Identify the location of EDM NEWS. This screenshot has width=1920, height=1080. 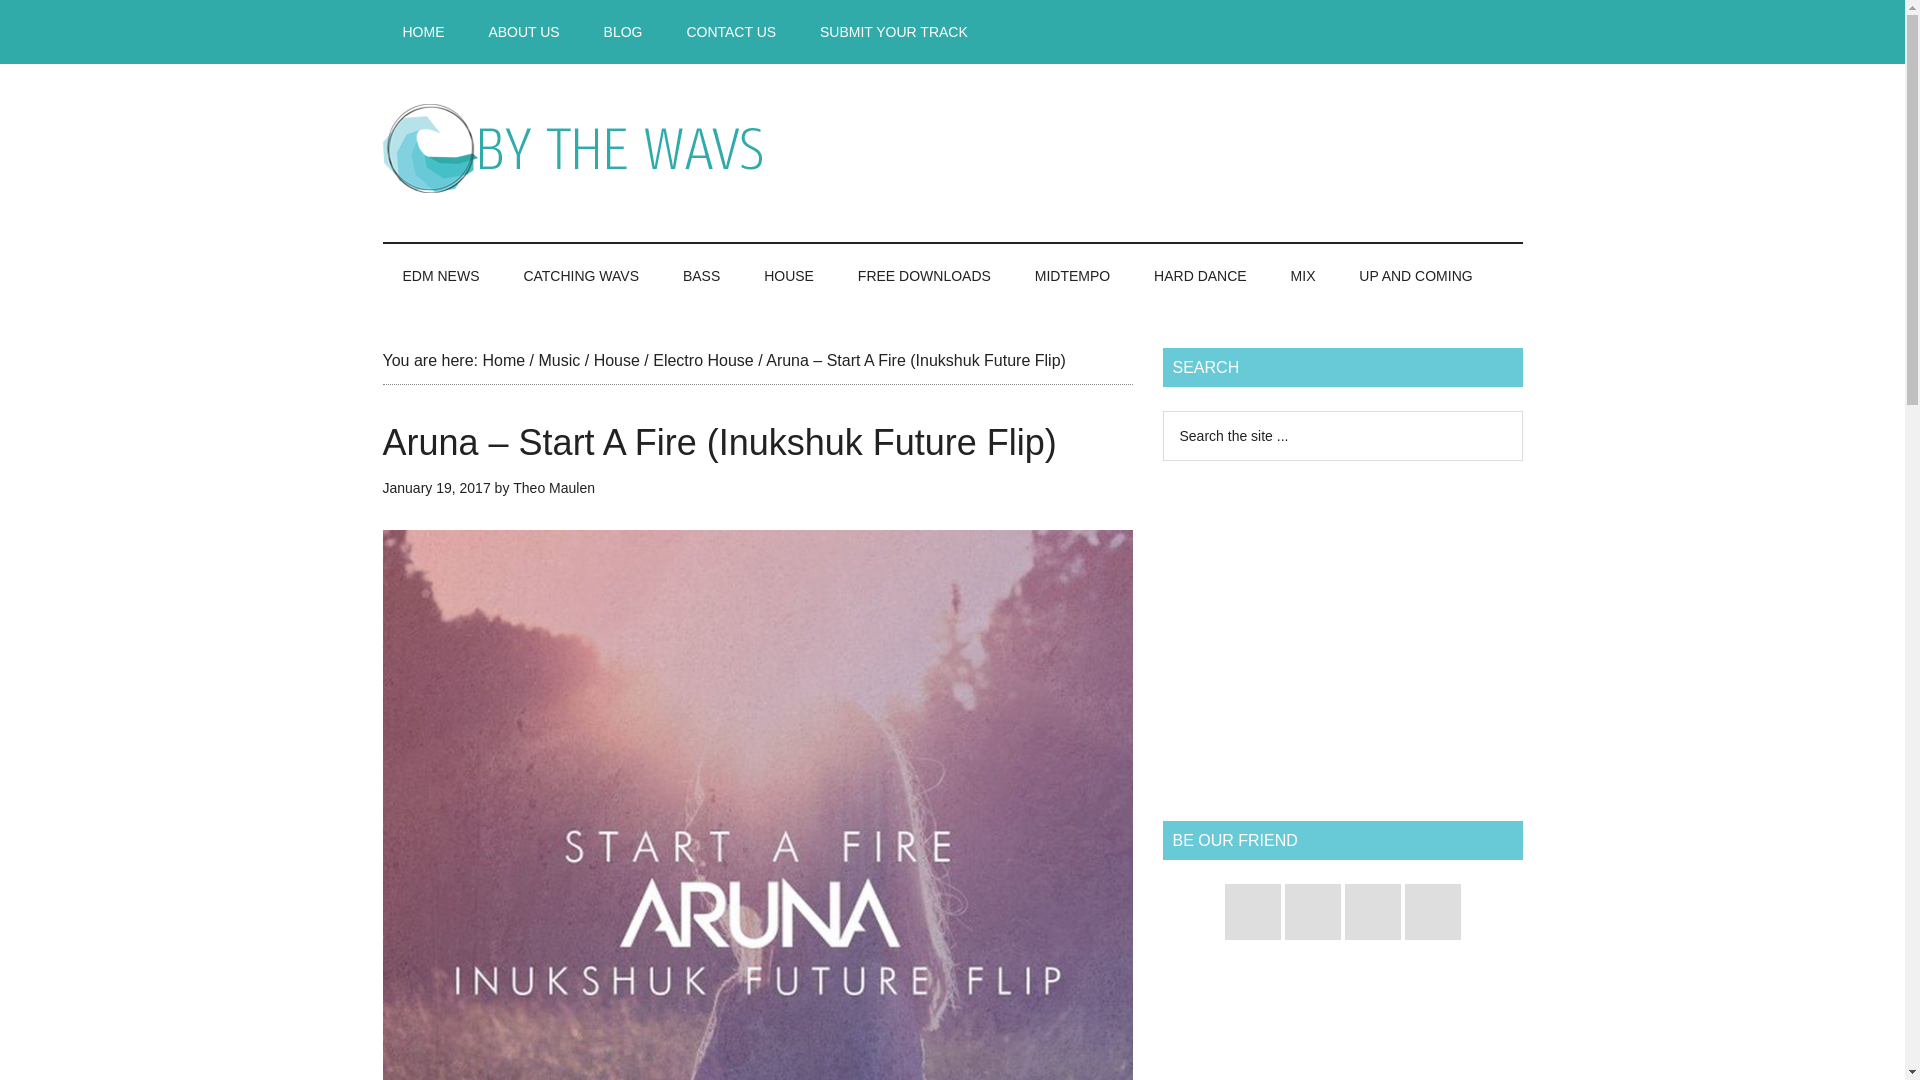
(440, 276).